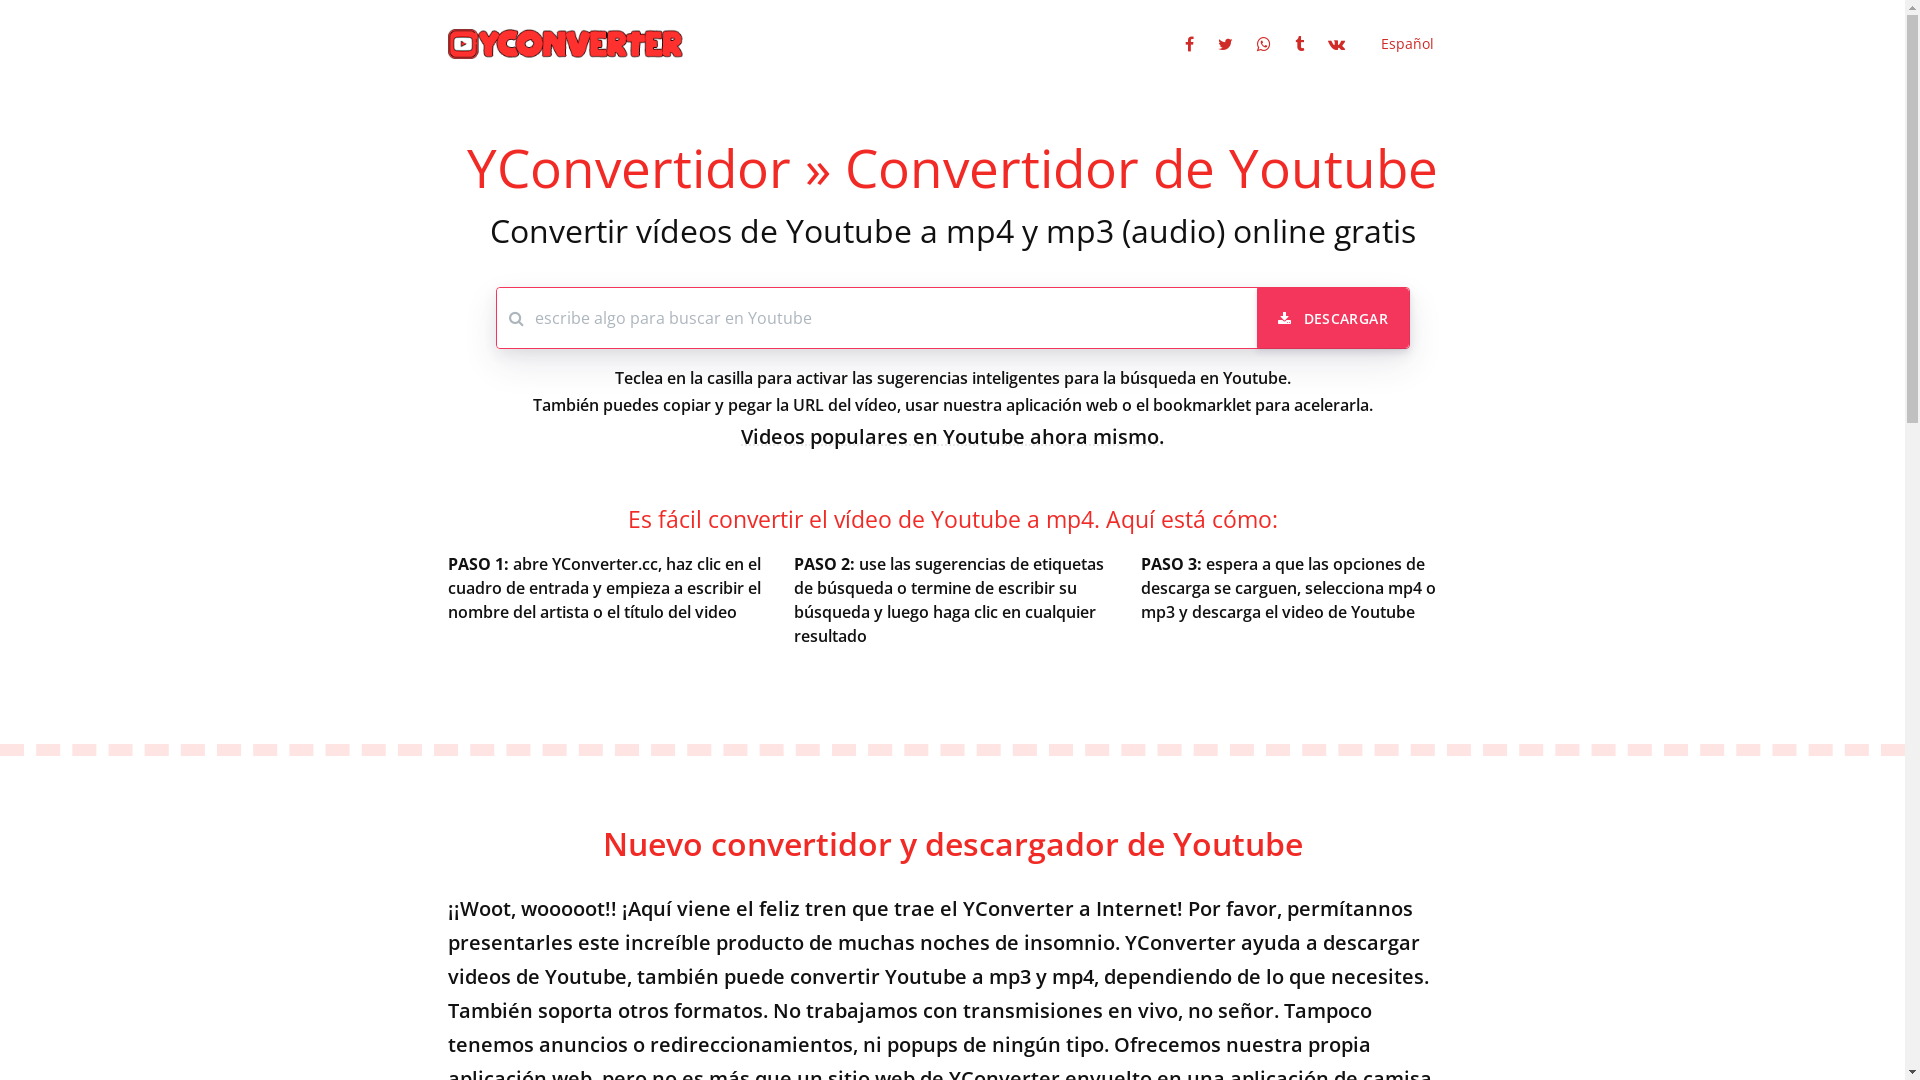 The width and height of the screenshot is (1920, 1080). What do you see at coordinates (1336, 44) in the screenshot?
I see `Compartir en VK` at bounding box center [1336, 44].